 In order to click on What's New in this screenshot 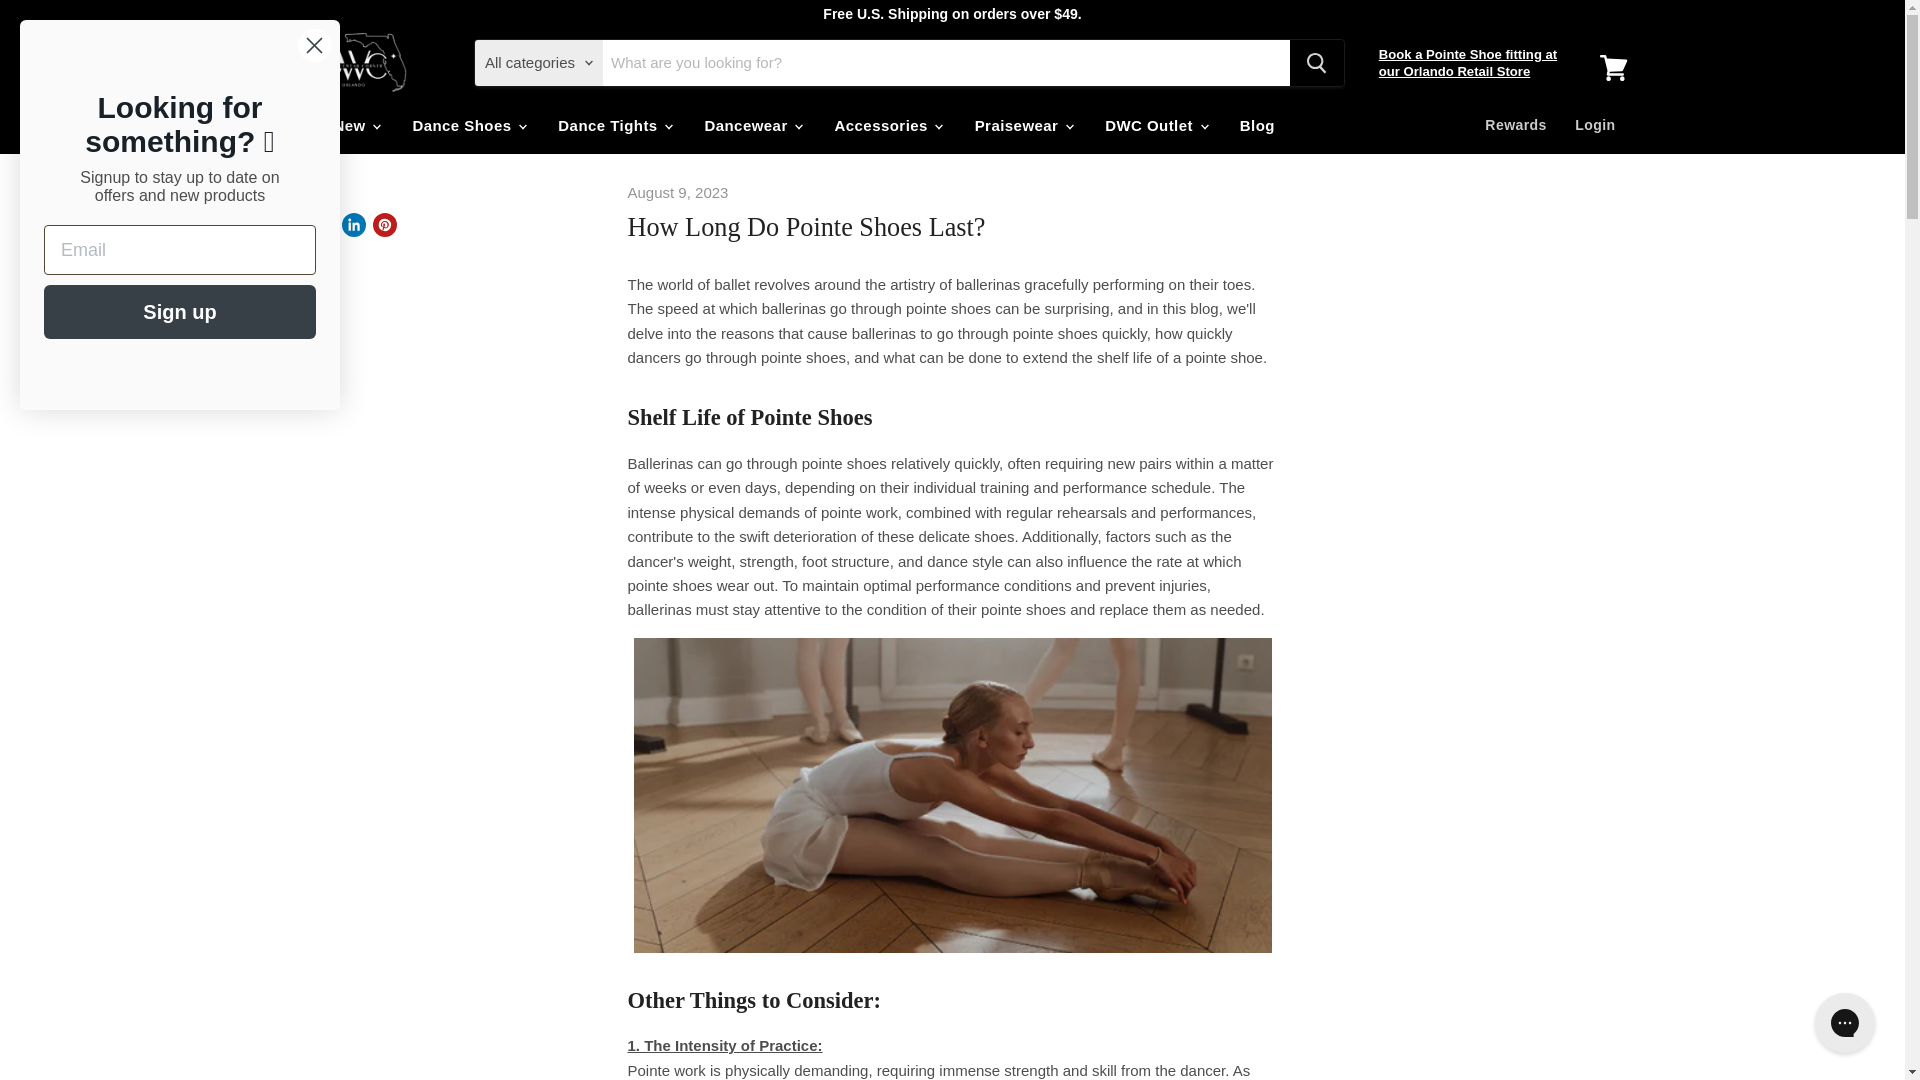, I will do `click(327, 124)`.